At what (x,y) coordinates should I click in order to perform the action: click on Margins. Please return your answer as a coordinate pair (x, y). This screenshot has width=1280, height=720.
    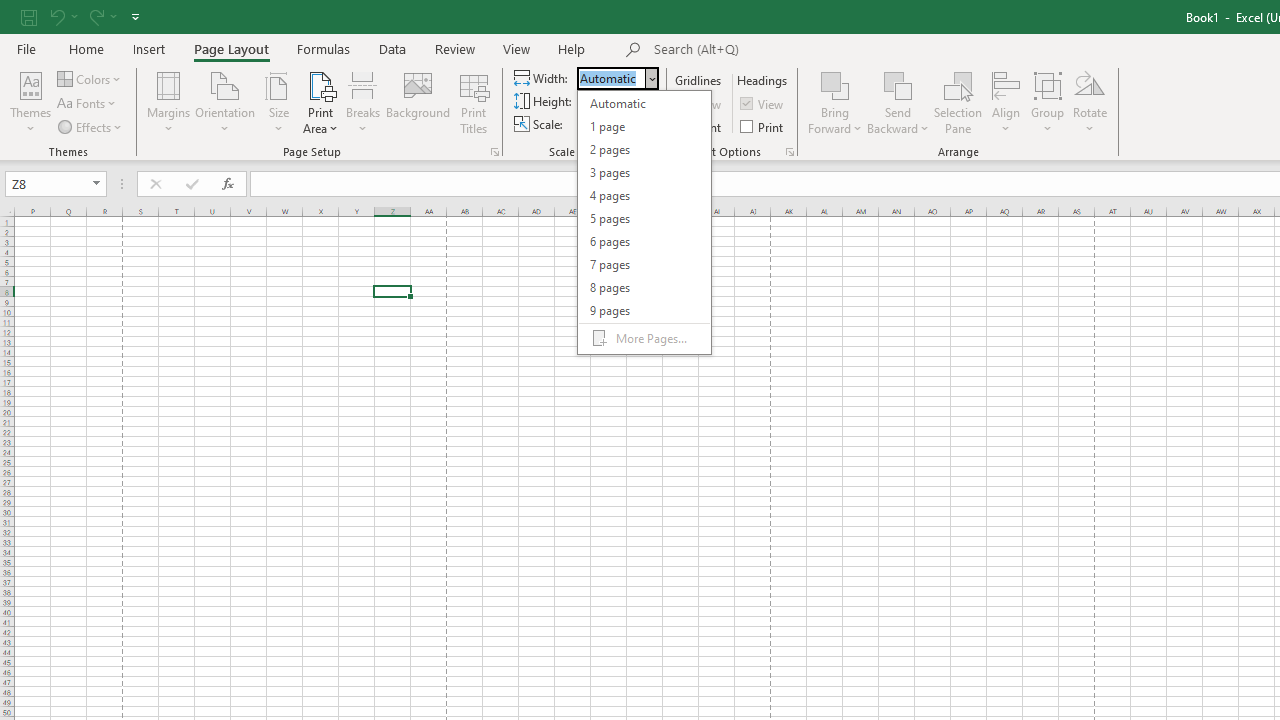
    Looking at the image, I should click on (168, 102).